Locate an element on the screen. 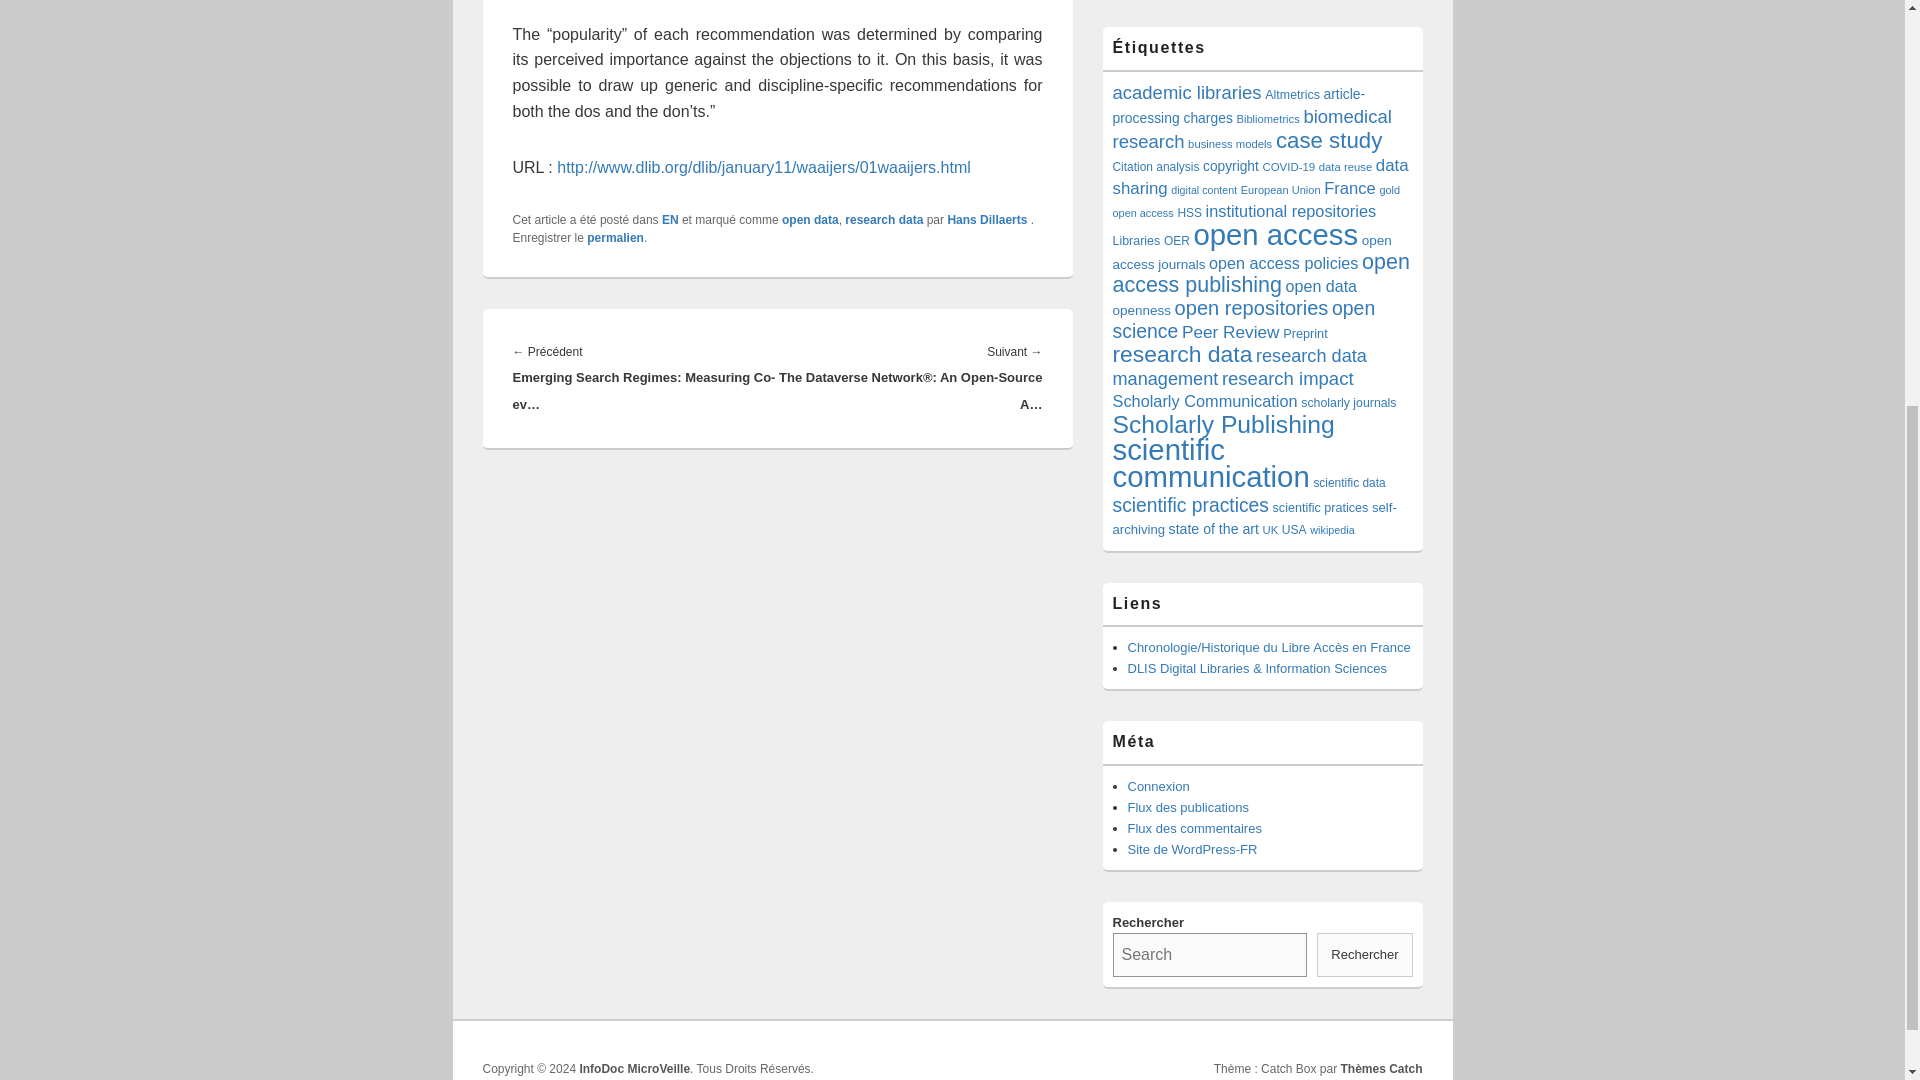 The height and width of the screenshot is (1080, 1920). Libraries is located at coordinates (1135, 241).